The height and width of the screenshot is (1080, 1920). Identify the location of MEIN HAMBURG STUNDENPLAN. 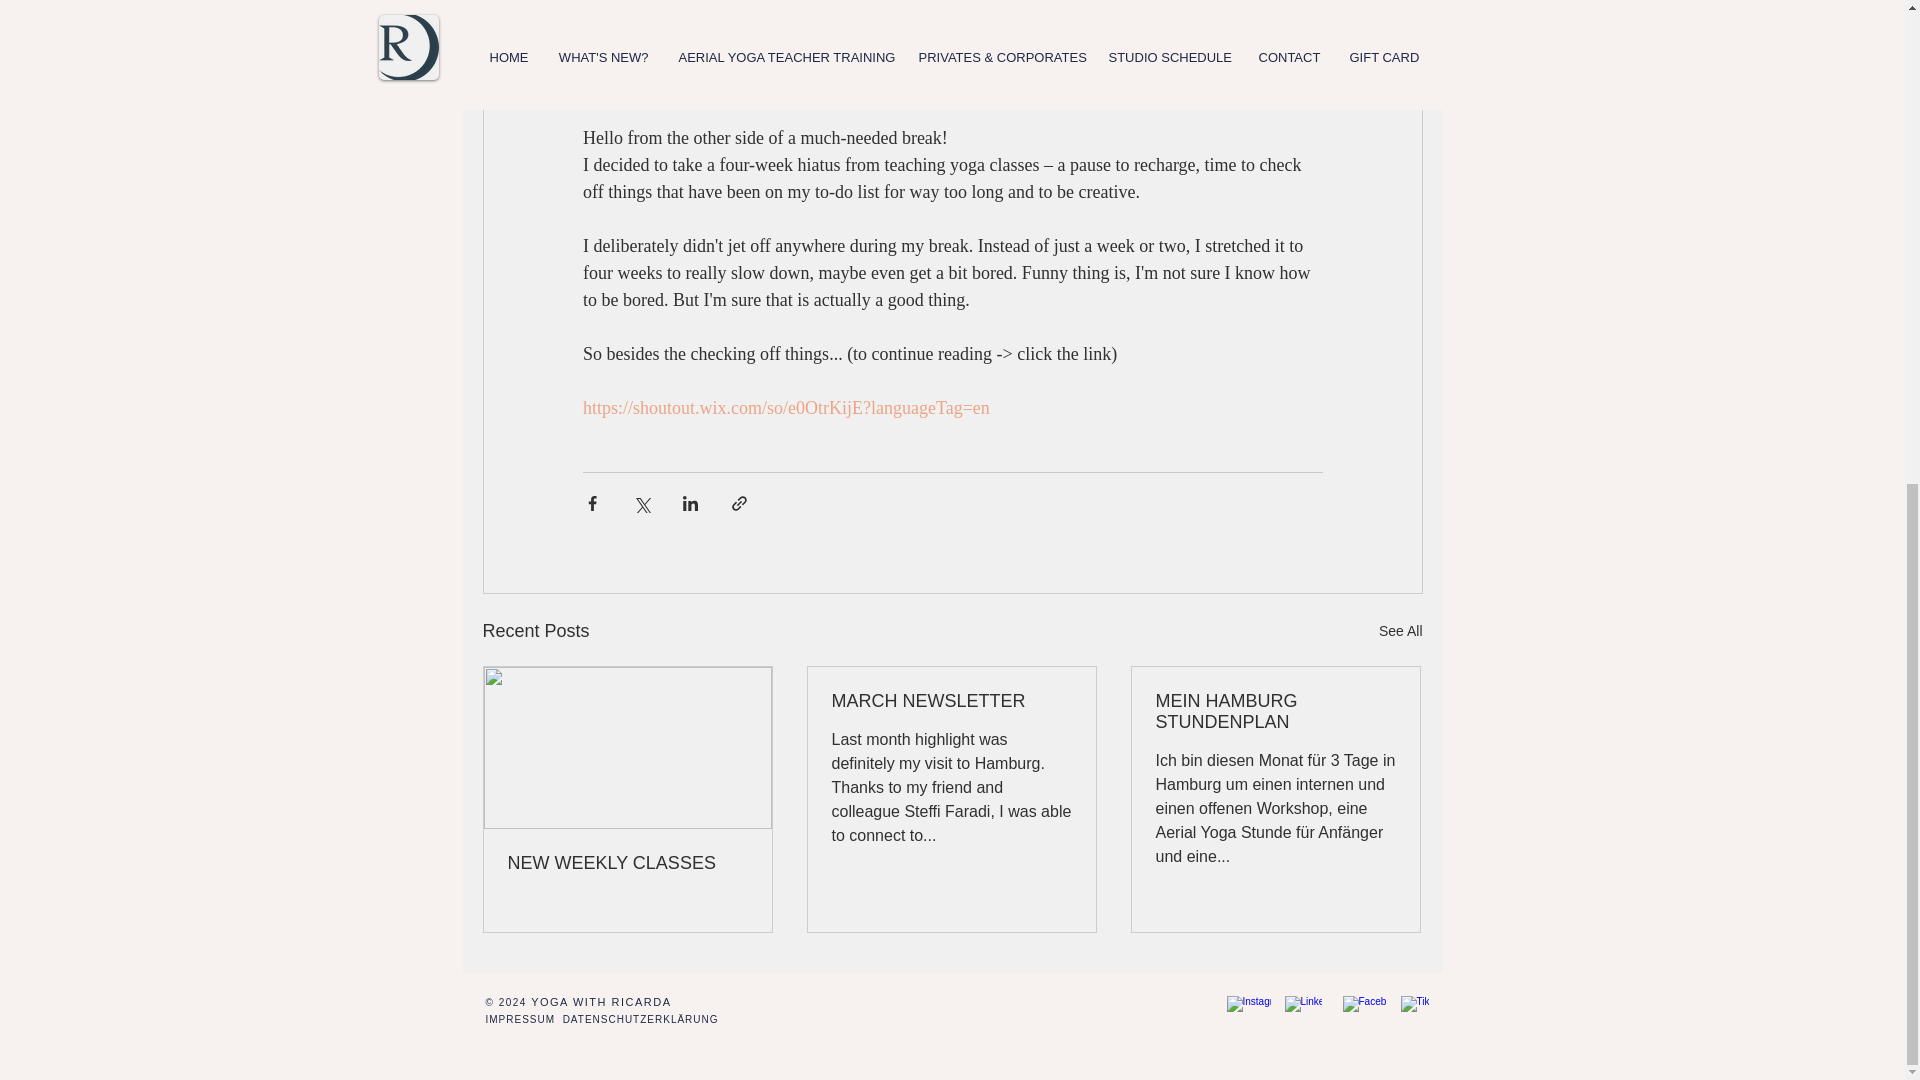
(1275, 712).